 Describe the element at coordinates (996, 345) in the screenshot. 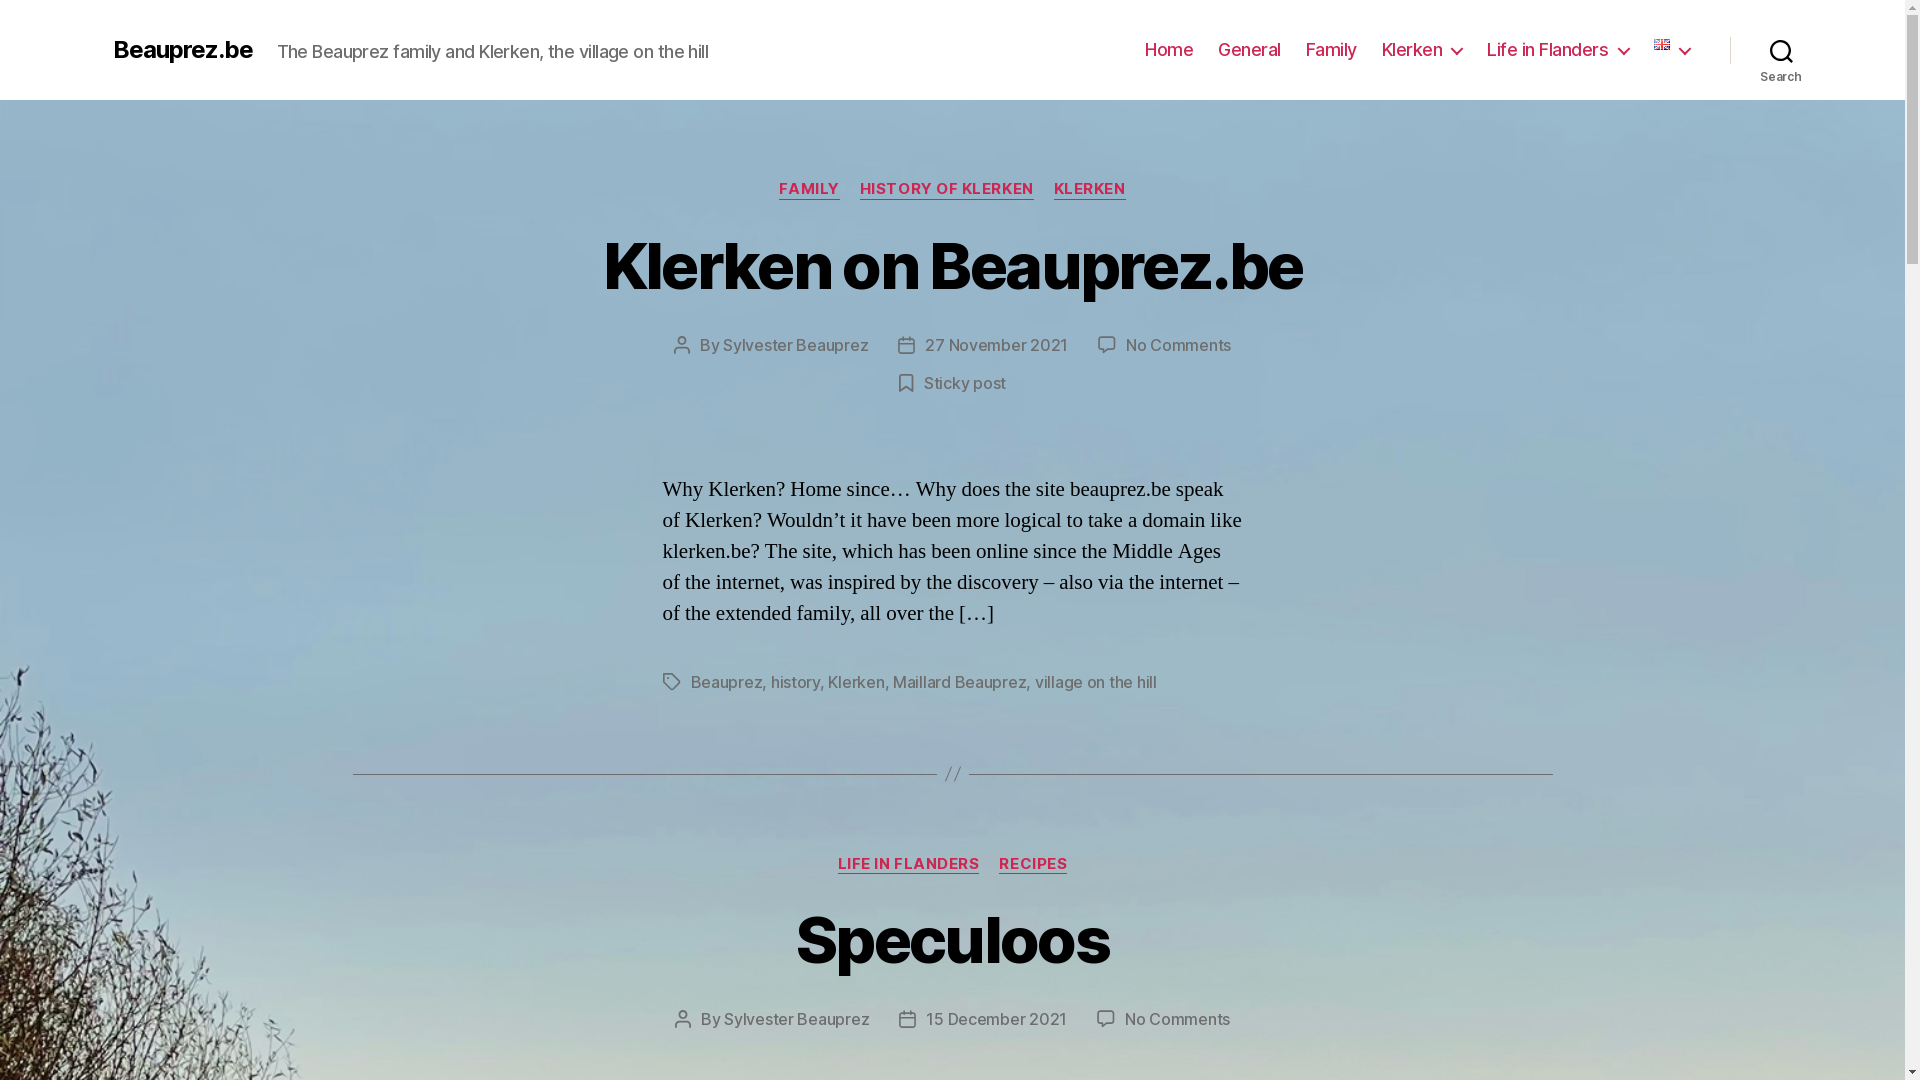

I see `27 November 2021` at that location.